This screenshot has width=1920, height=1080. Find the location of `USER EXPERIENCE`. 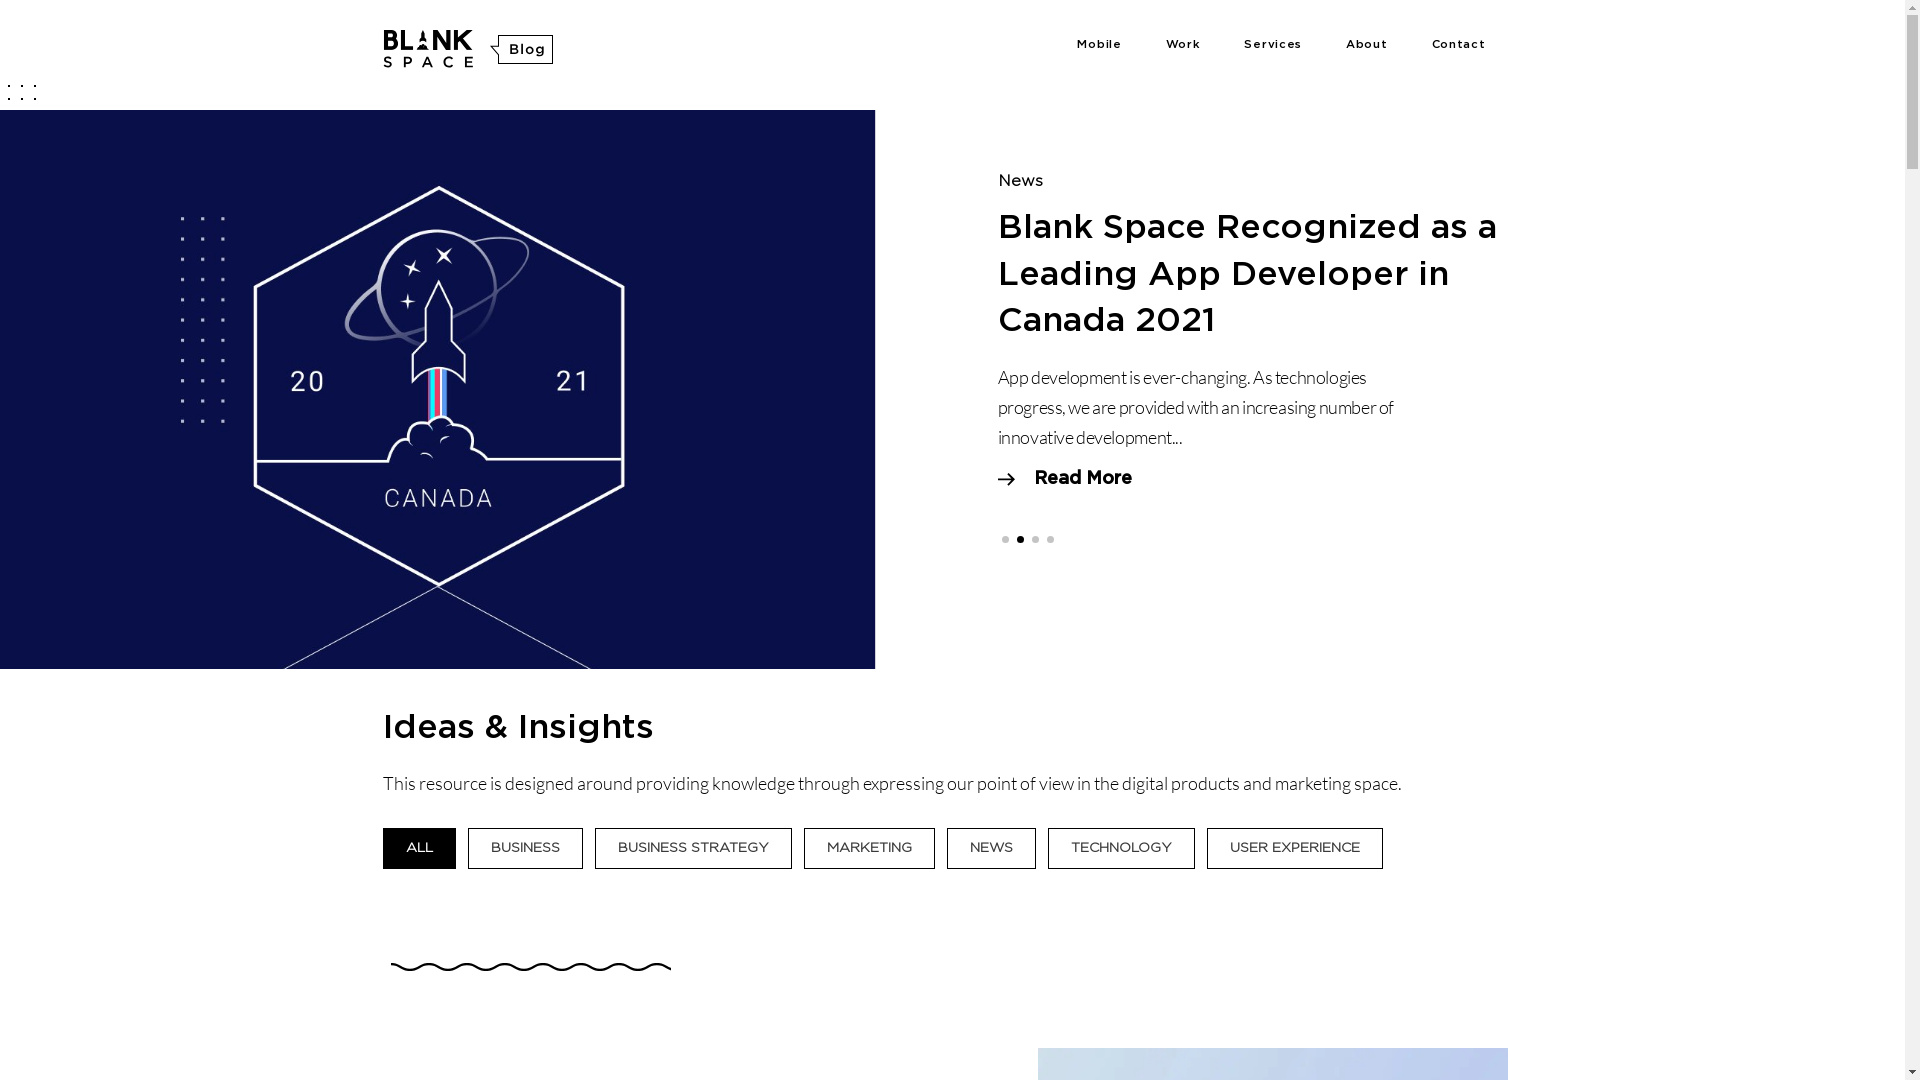

USER EXPERIENCE is located at coordinates (1295, 848).